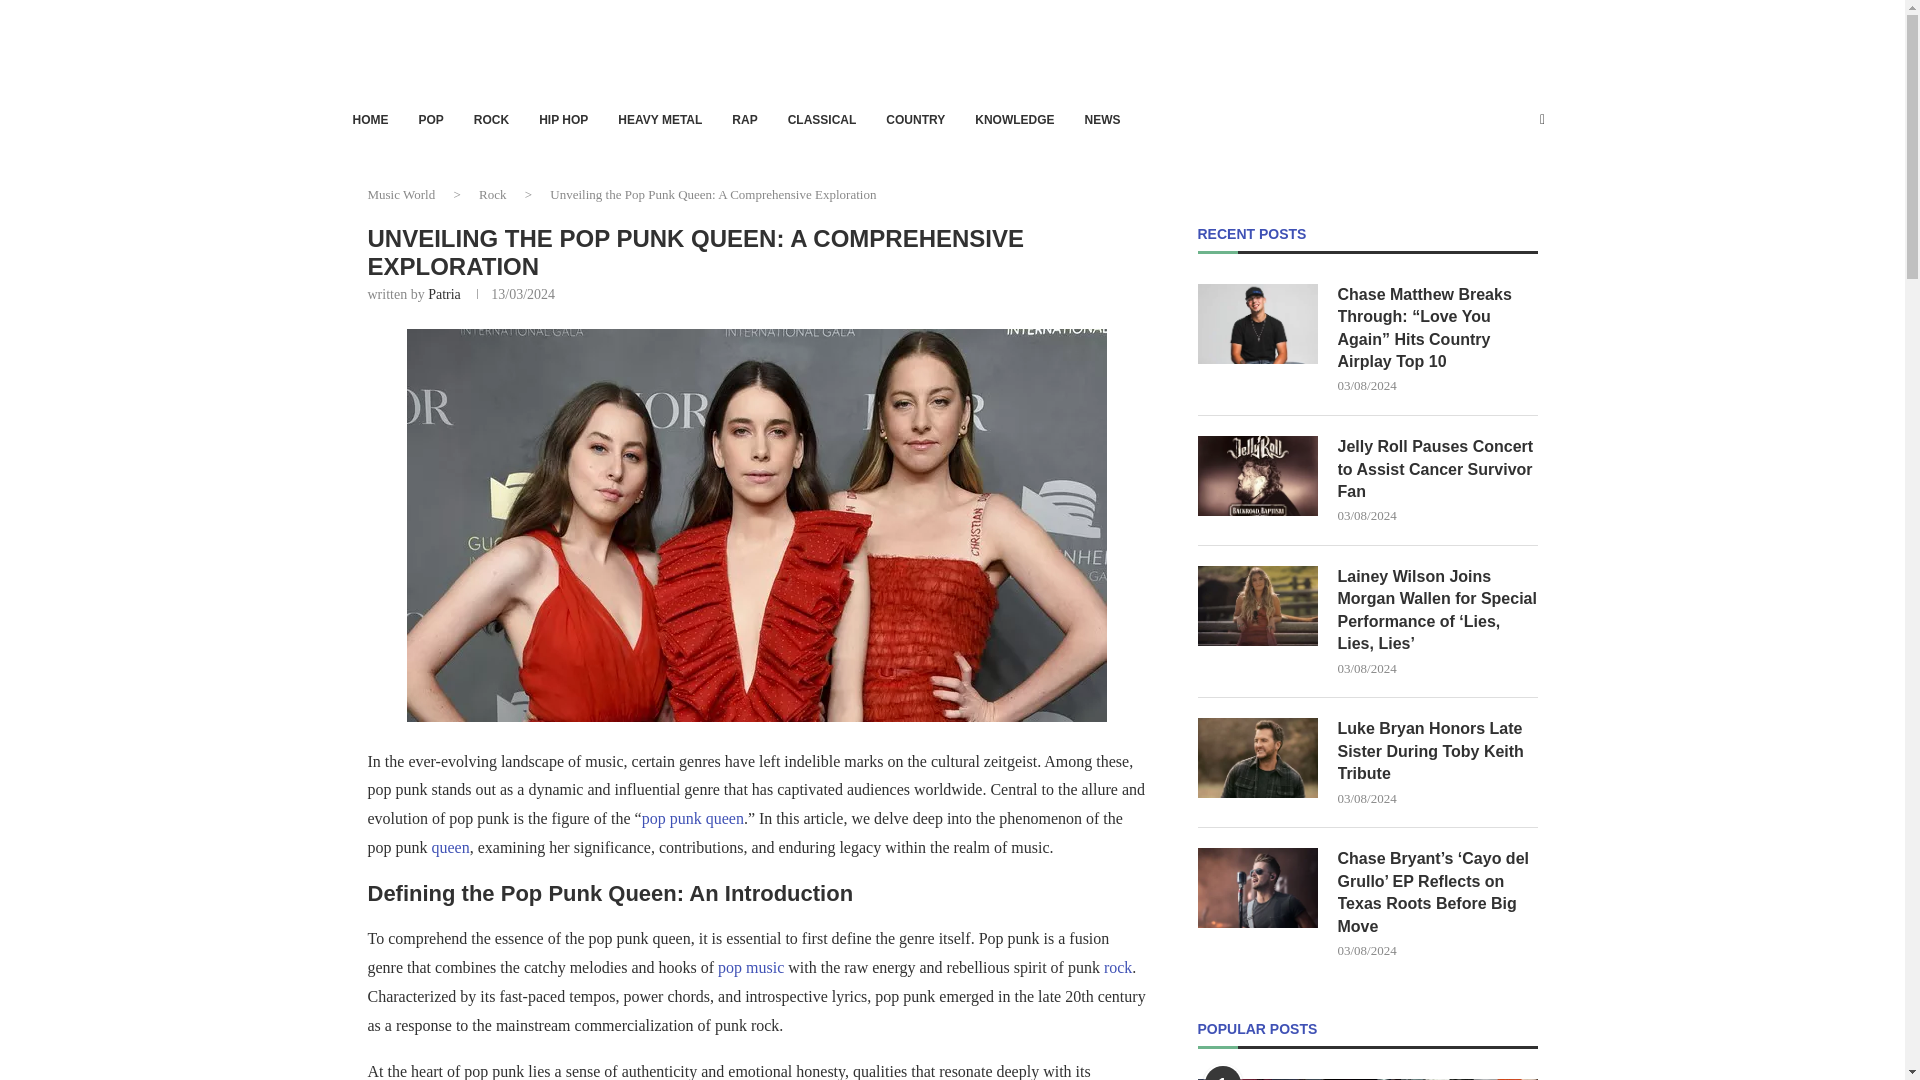 The height and width of the screenshot is (1080, 1920). I want to click on HEAVY METAL, so click(660, 120).